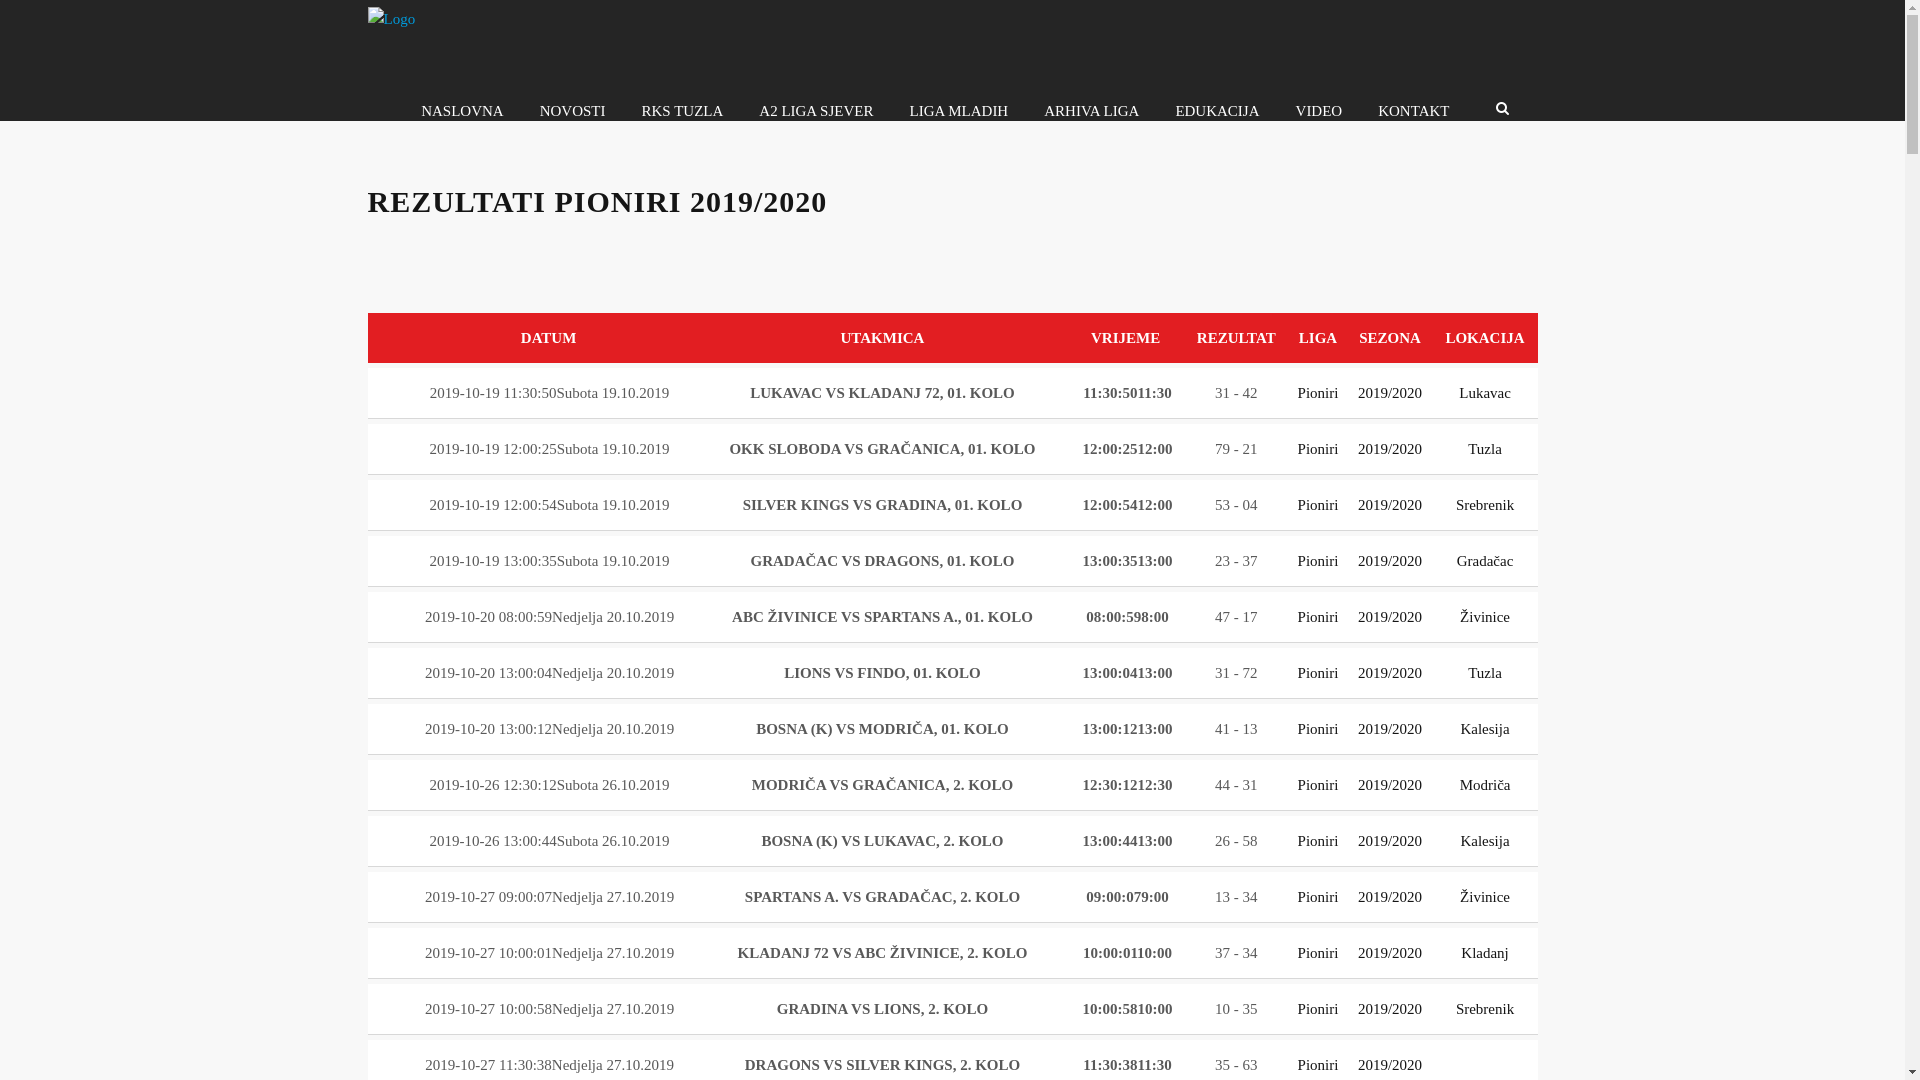 This screenshot has width=1920, height=1080. What do you see at coordinates (1092, 111) in the screenshot?
I see `ARHIVA LIGA` at bounding box center [1092, 111].